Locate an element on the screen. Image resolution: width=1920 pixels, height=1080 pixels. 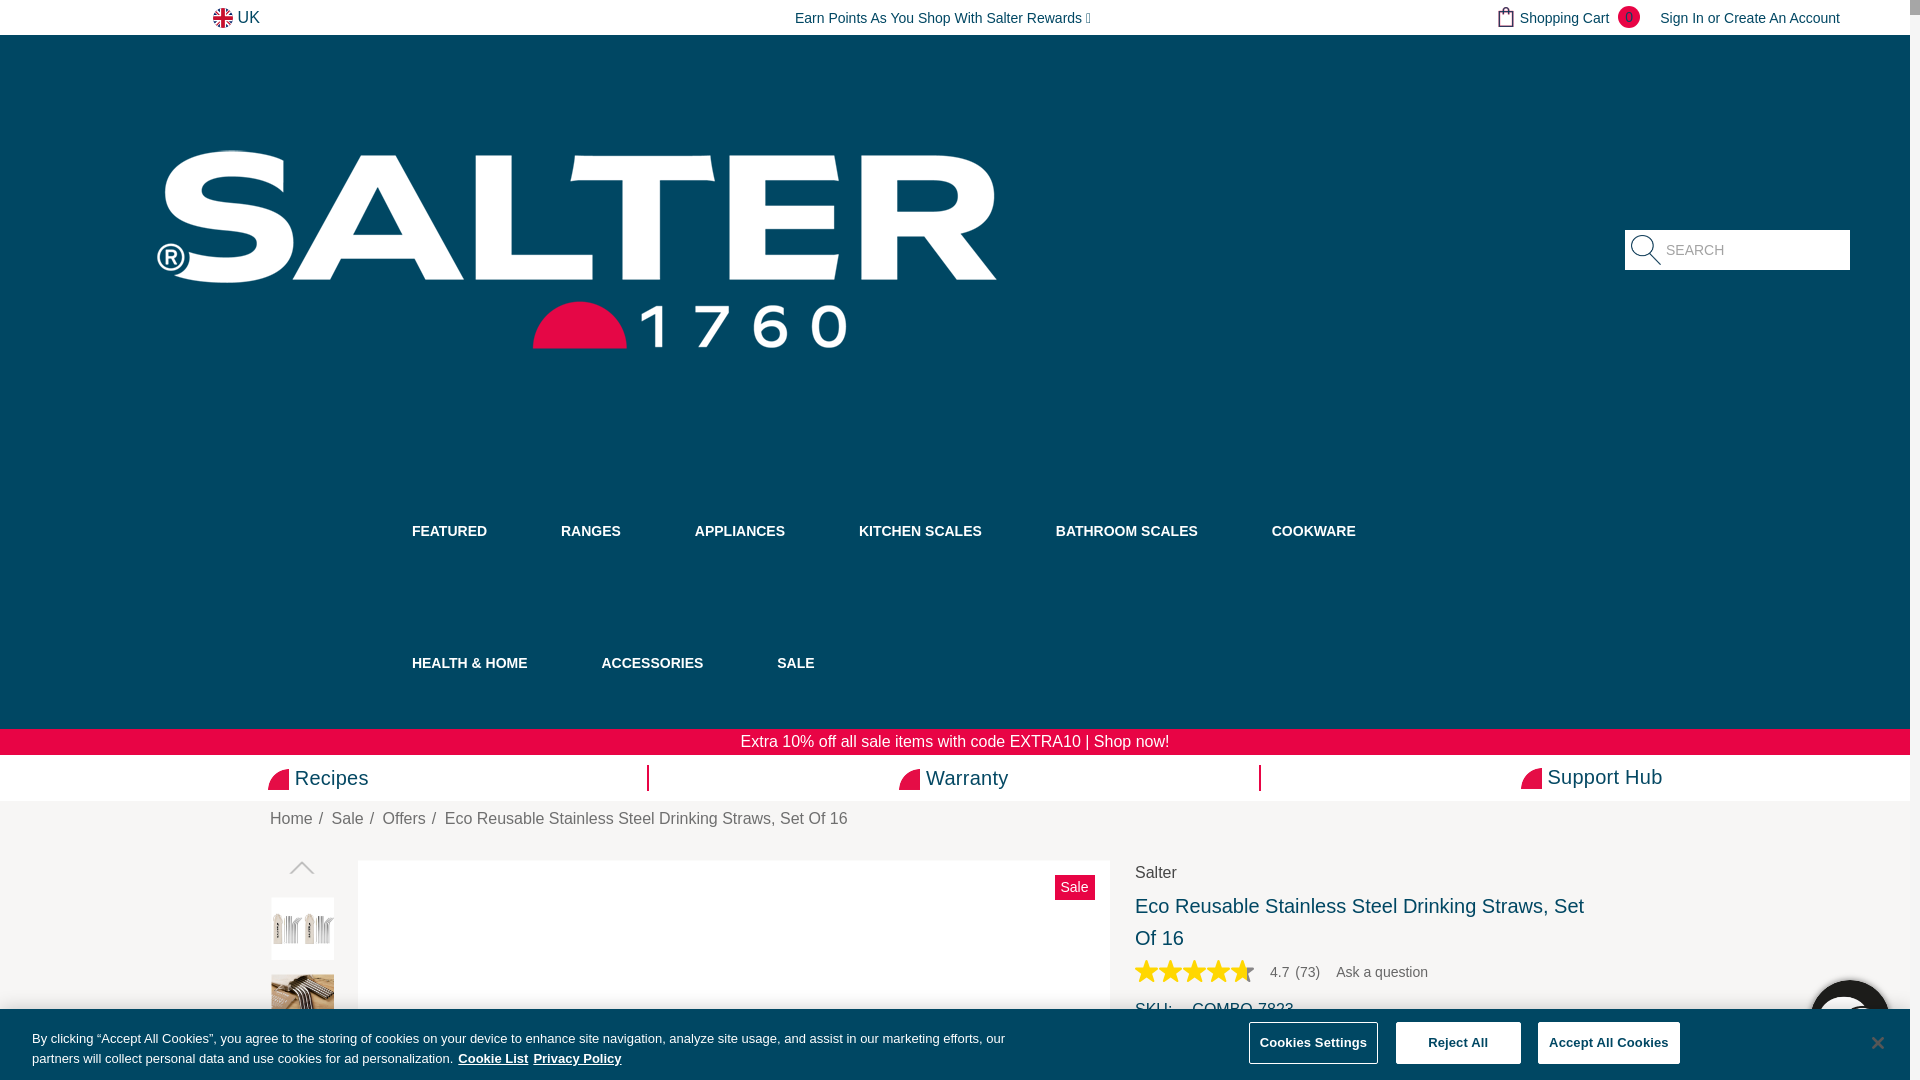
RANGES is located at coordinates (571, 556).